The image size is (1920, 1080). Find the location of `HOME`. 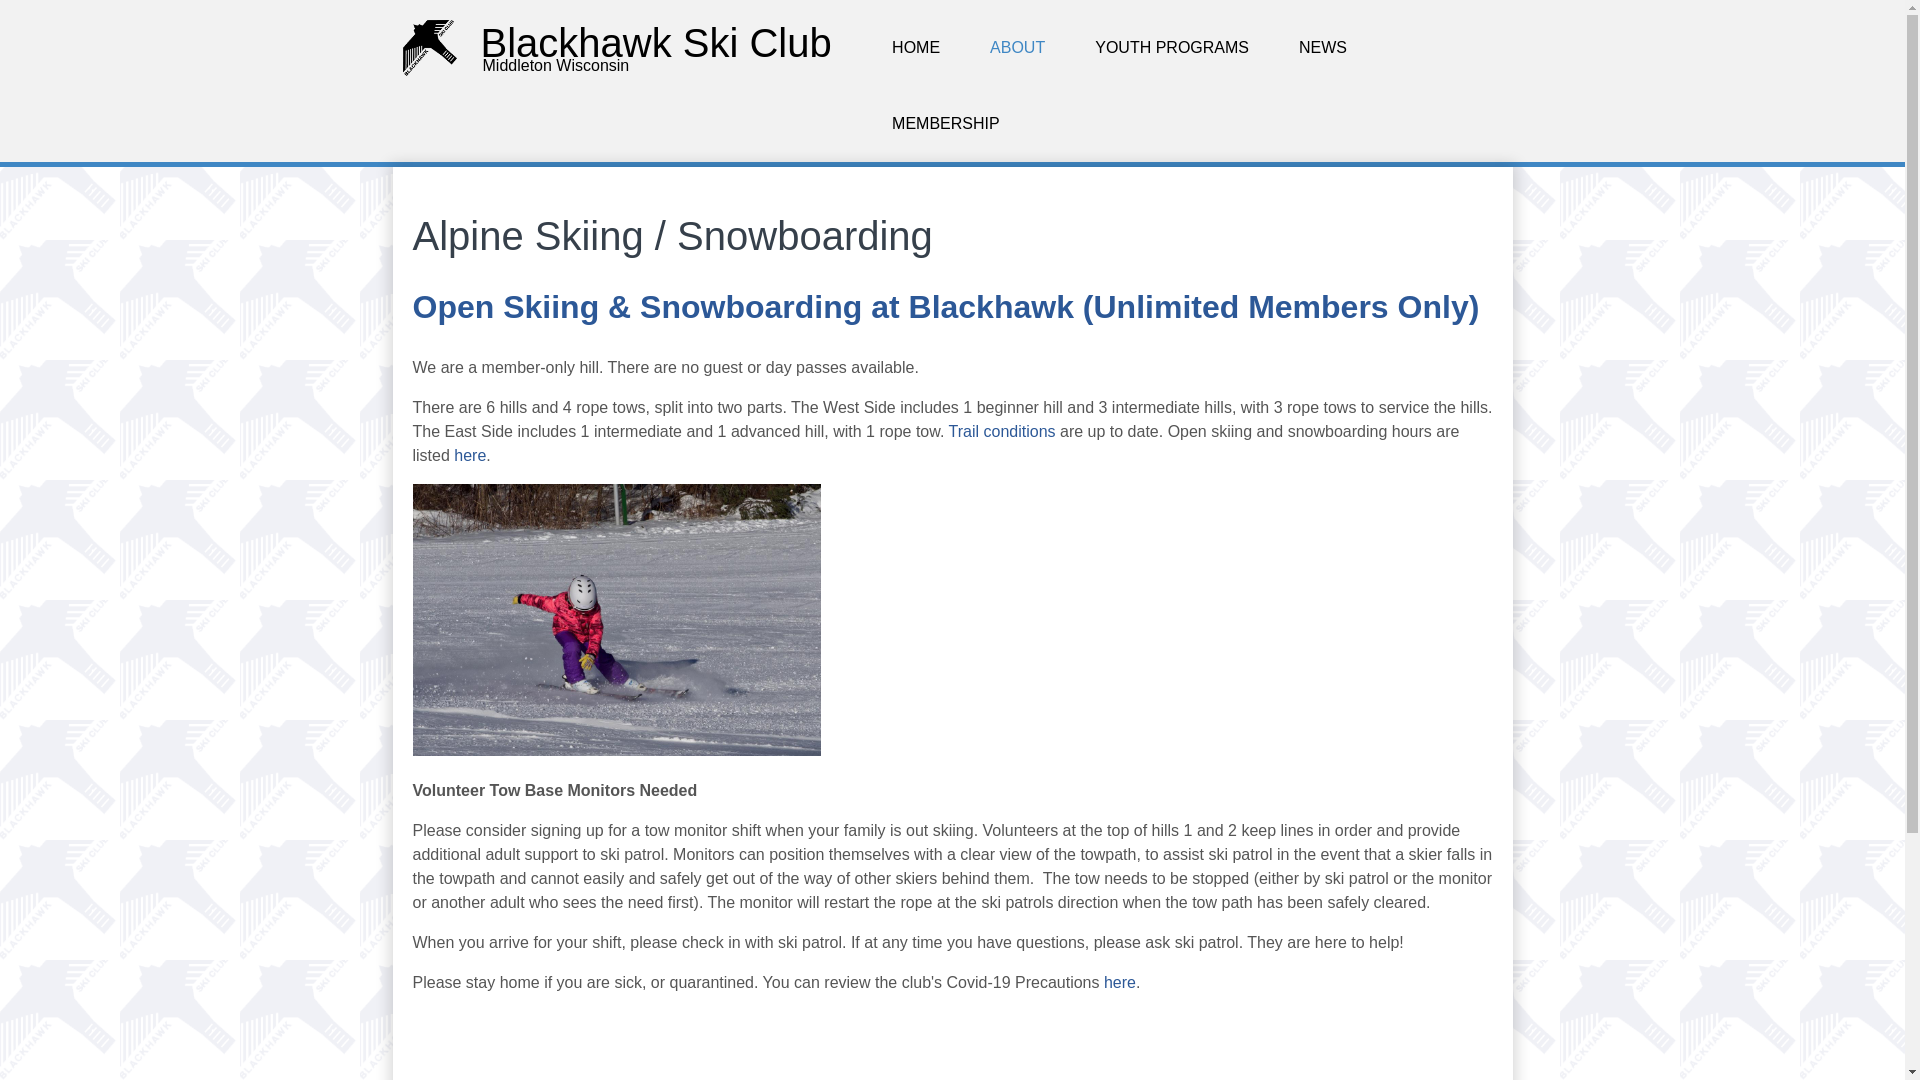

HOME is located at coordinates (916, 48).